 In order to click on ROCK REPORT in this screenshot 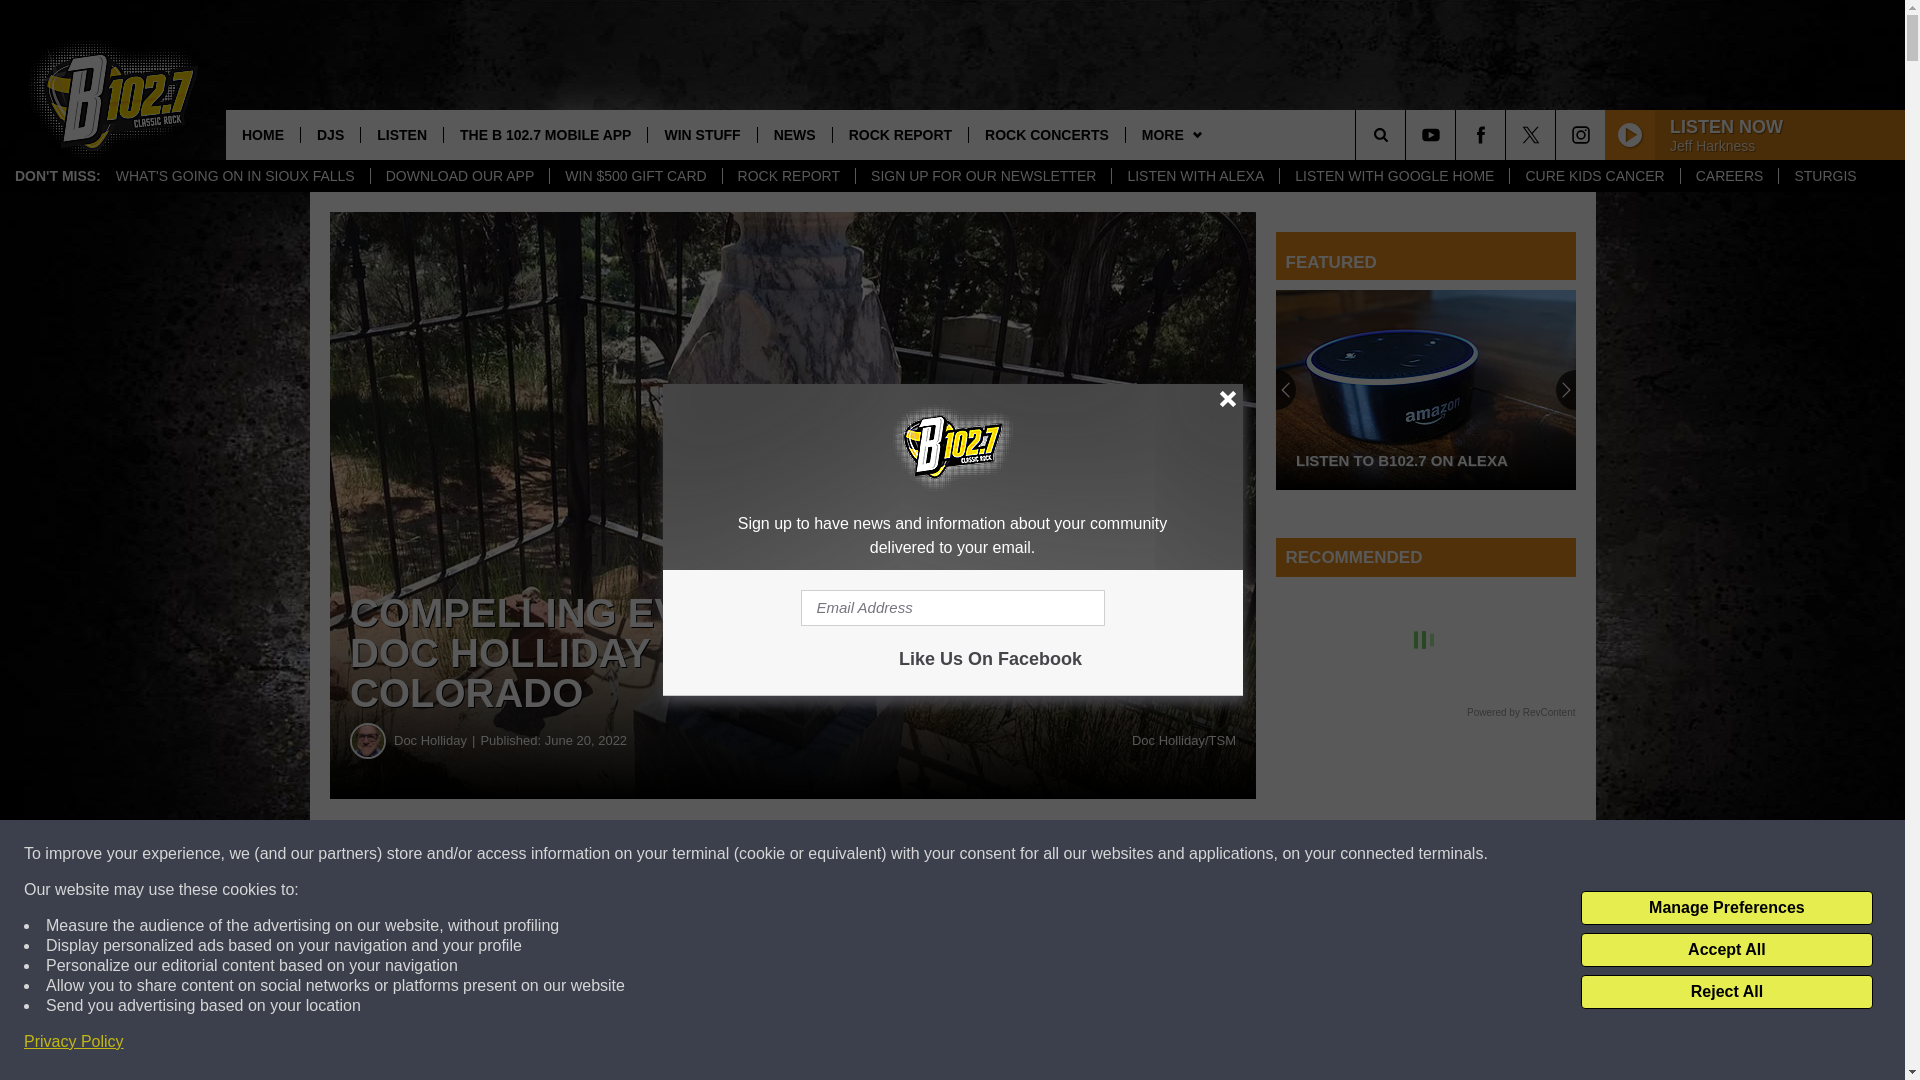, I will do `click(788, 176)`.